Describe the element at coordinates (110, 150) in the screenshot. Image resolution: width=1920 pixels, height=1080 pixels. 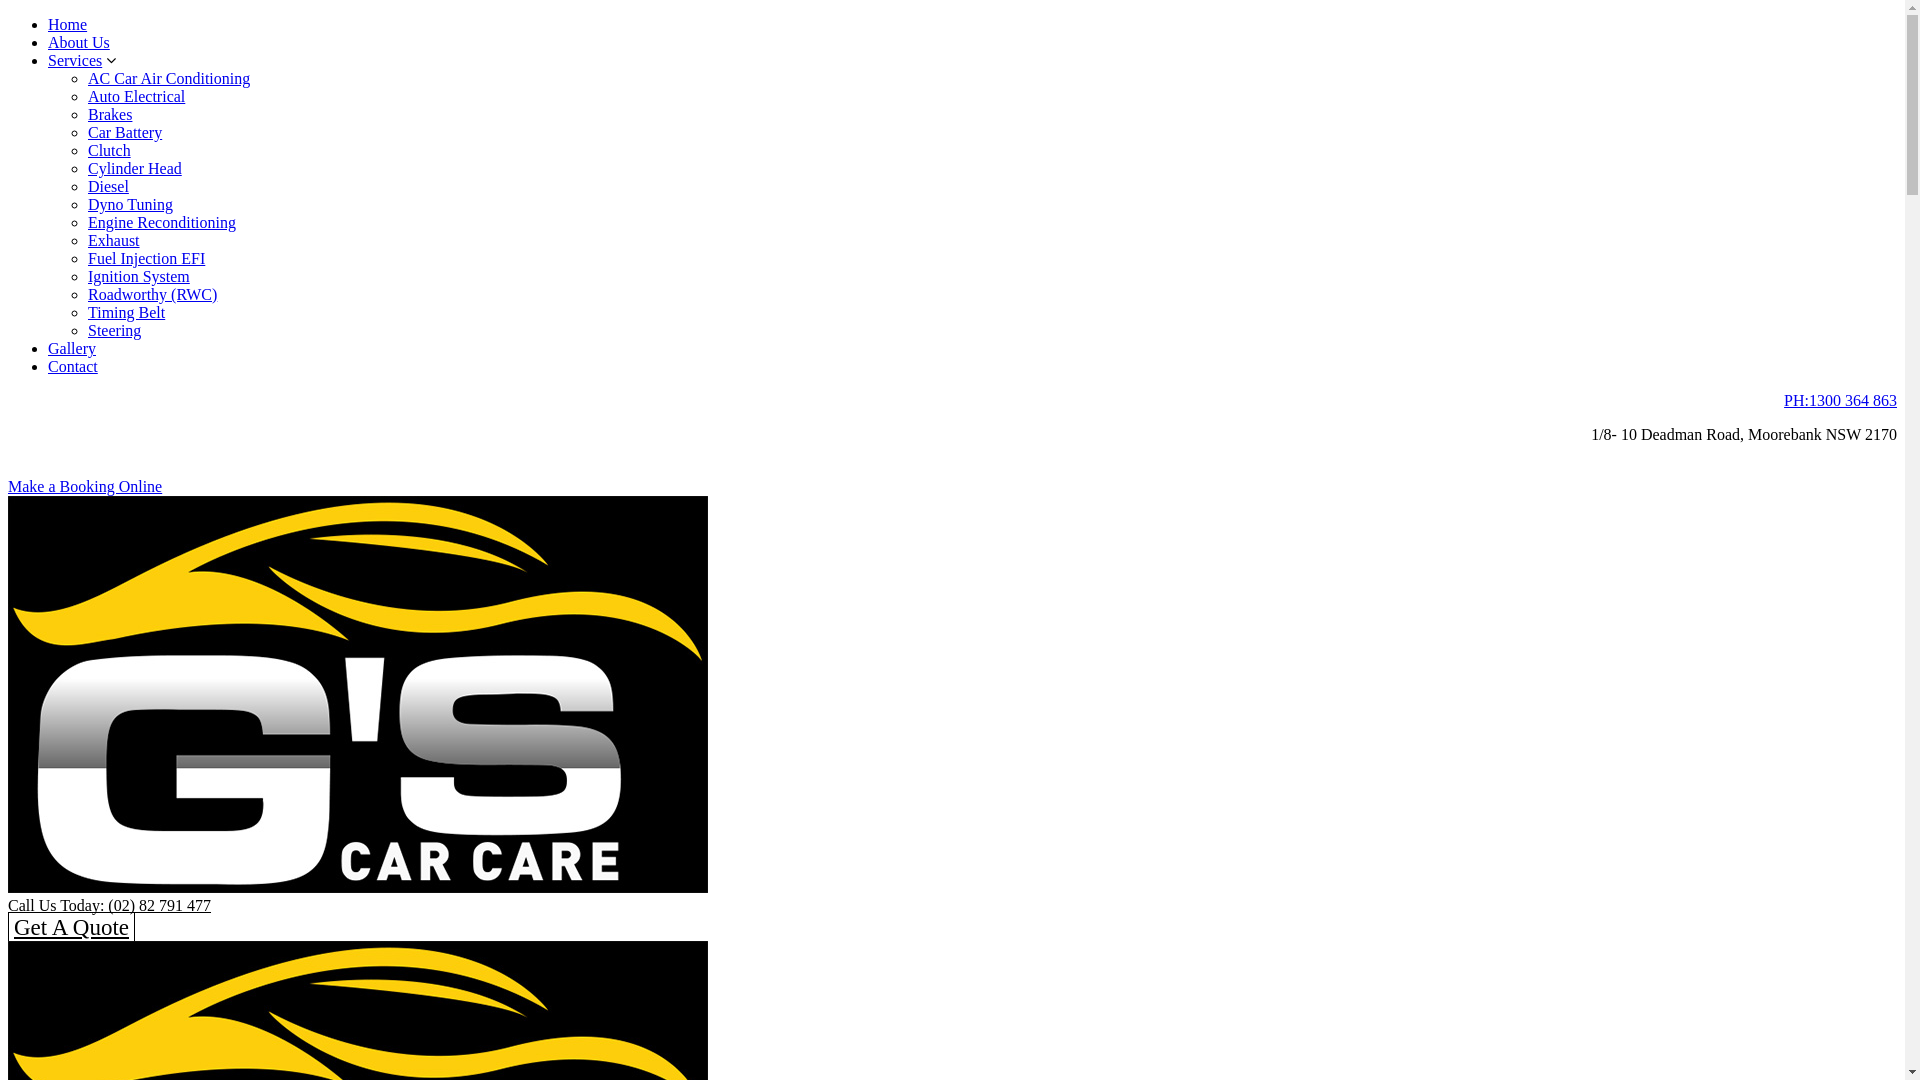
I see `Clutch` at that location.